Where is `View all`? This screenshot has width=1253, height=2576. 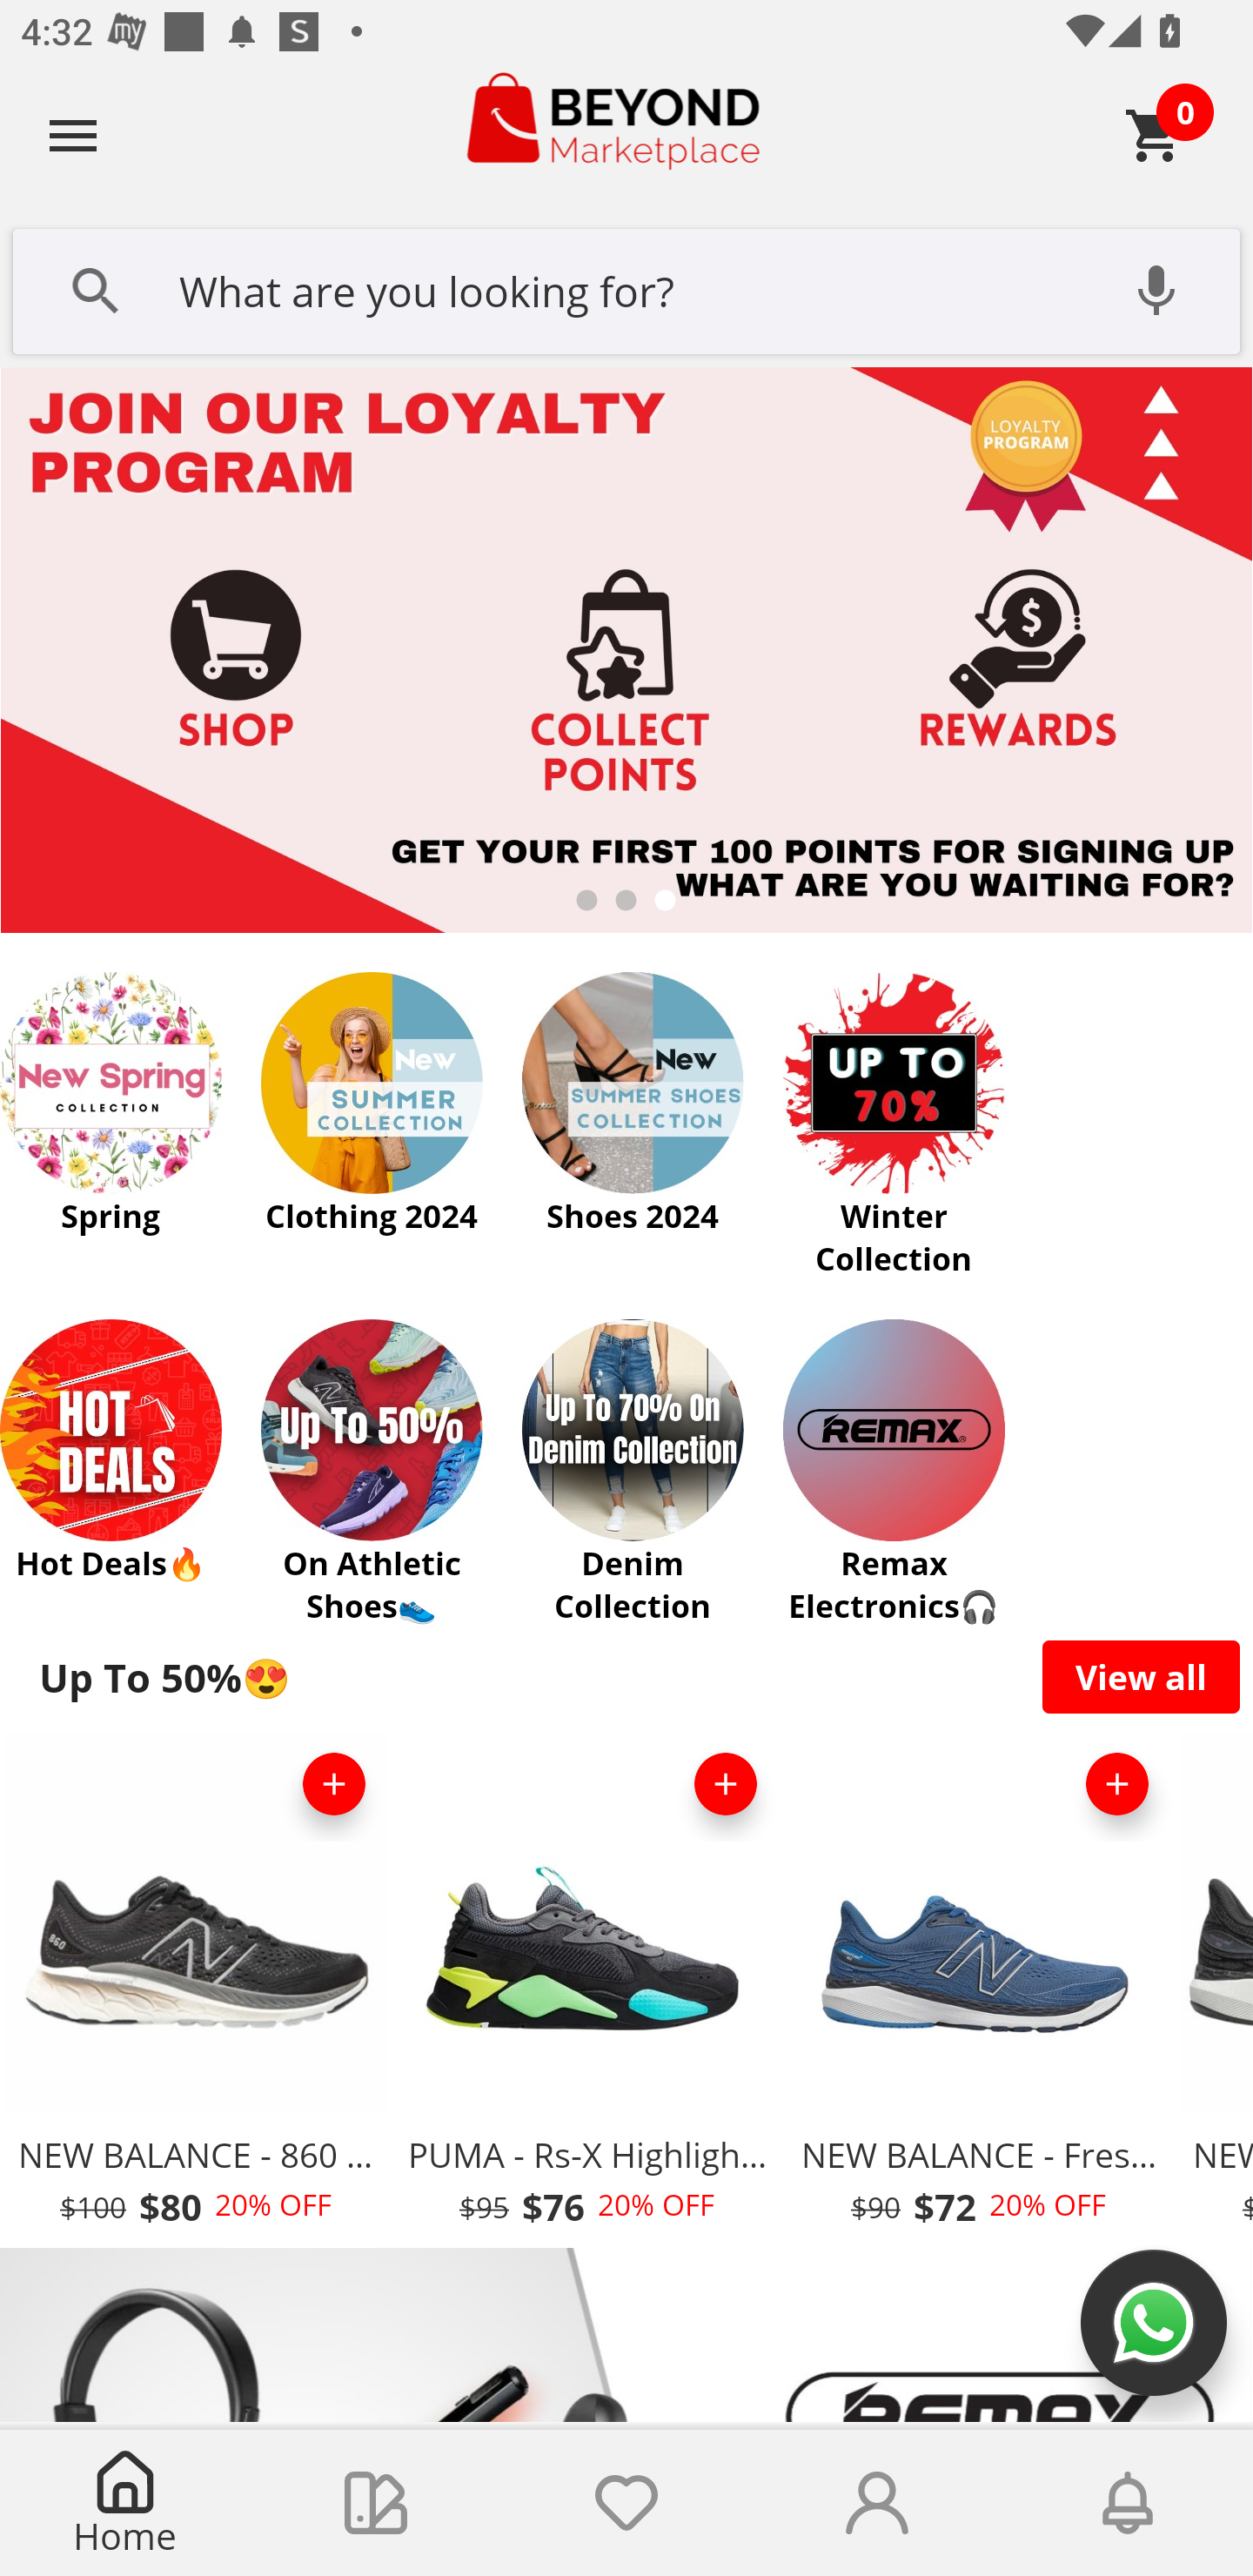 View all is located at coordinates (1142, 1676).